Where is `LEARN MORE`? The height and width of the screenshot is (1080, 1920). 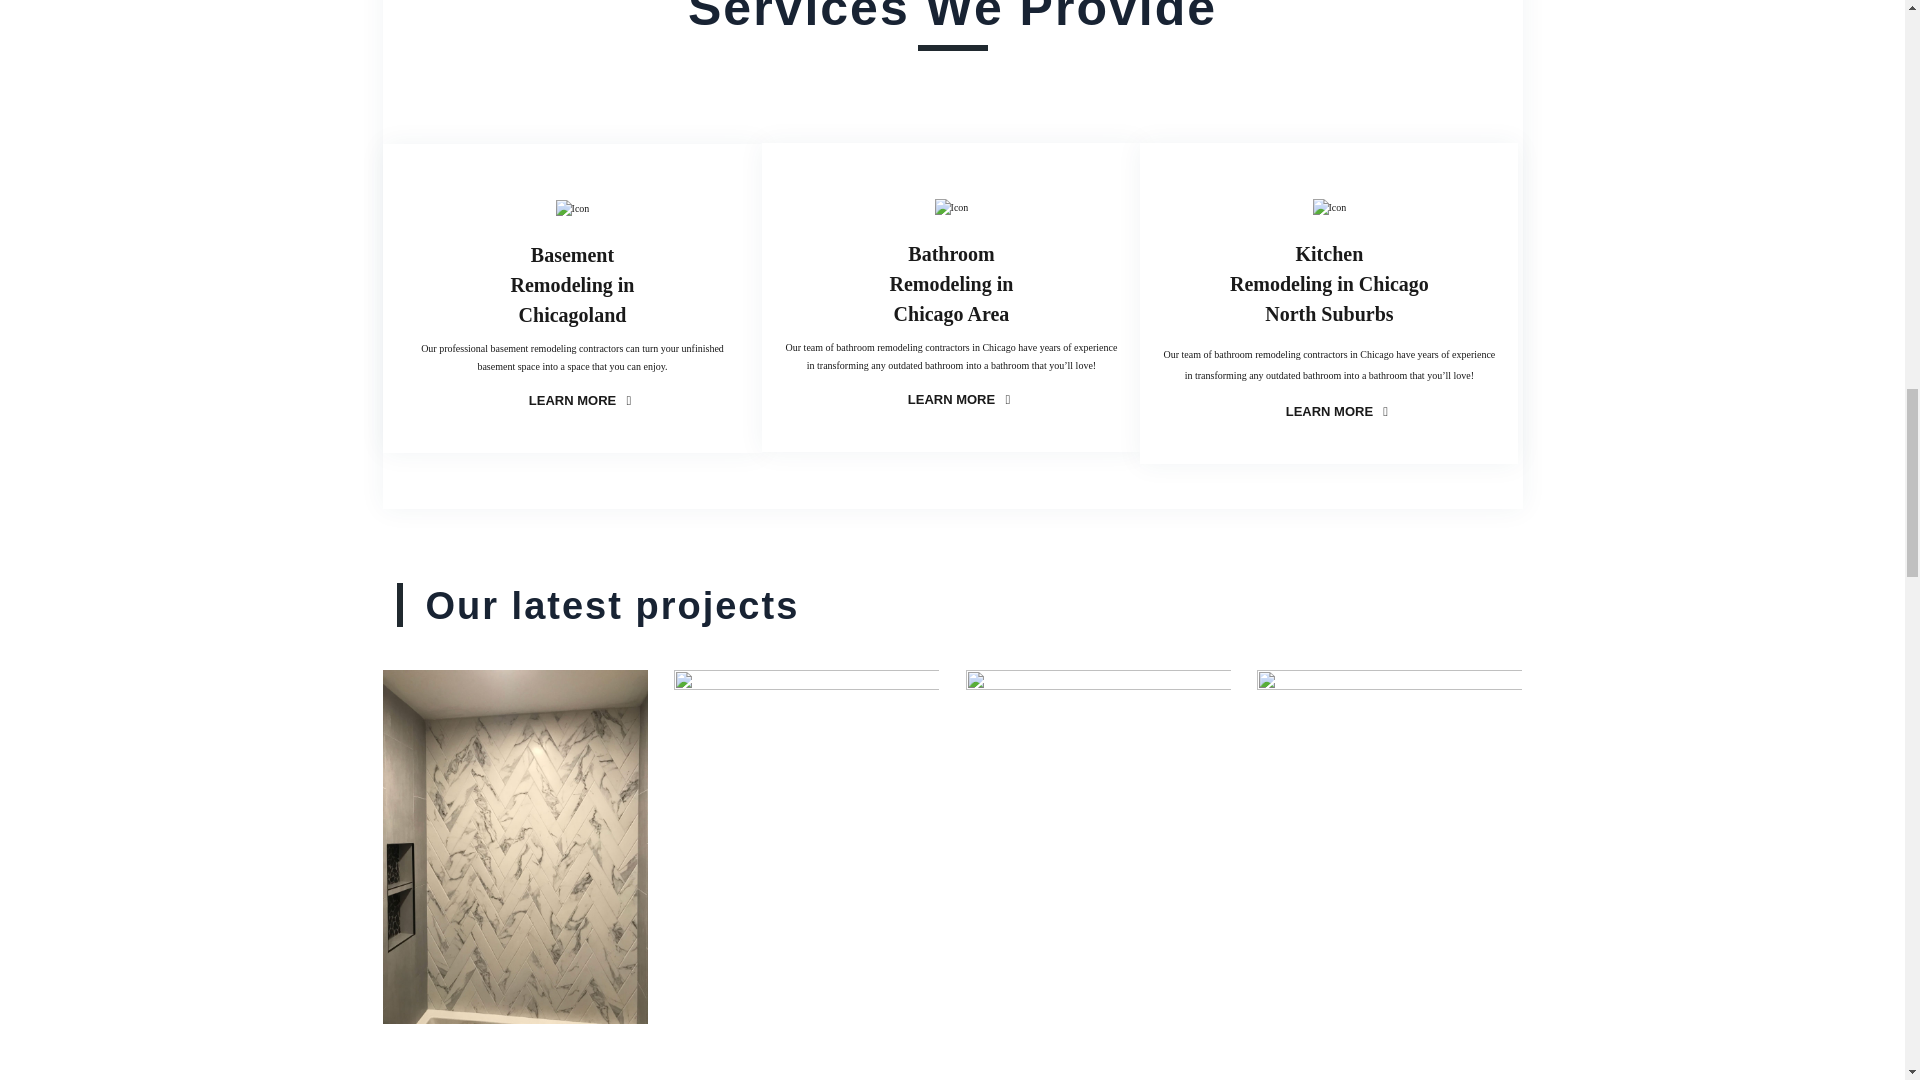 LEARN MORE is located at coordinates (572, 285).